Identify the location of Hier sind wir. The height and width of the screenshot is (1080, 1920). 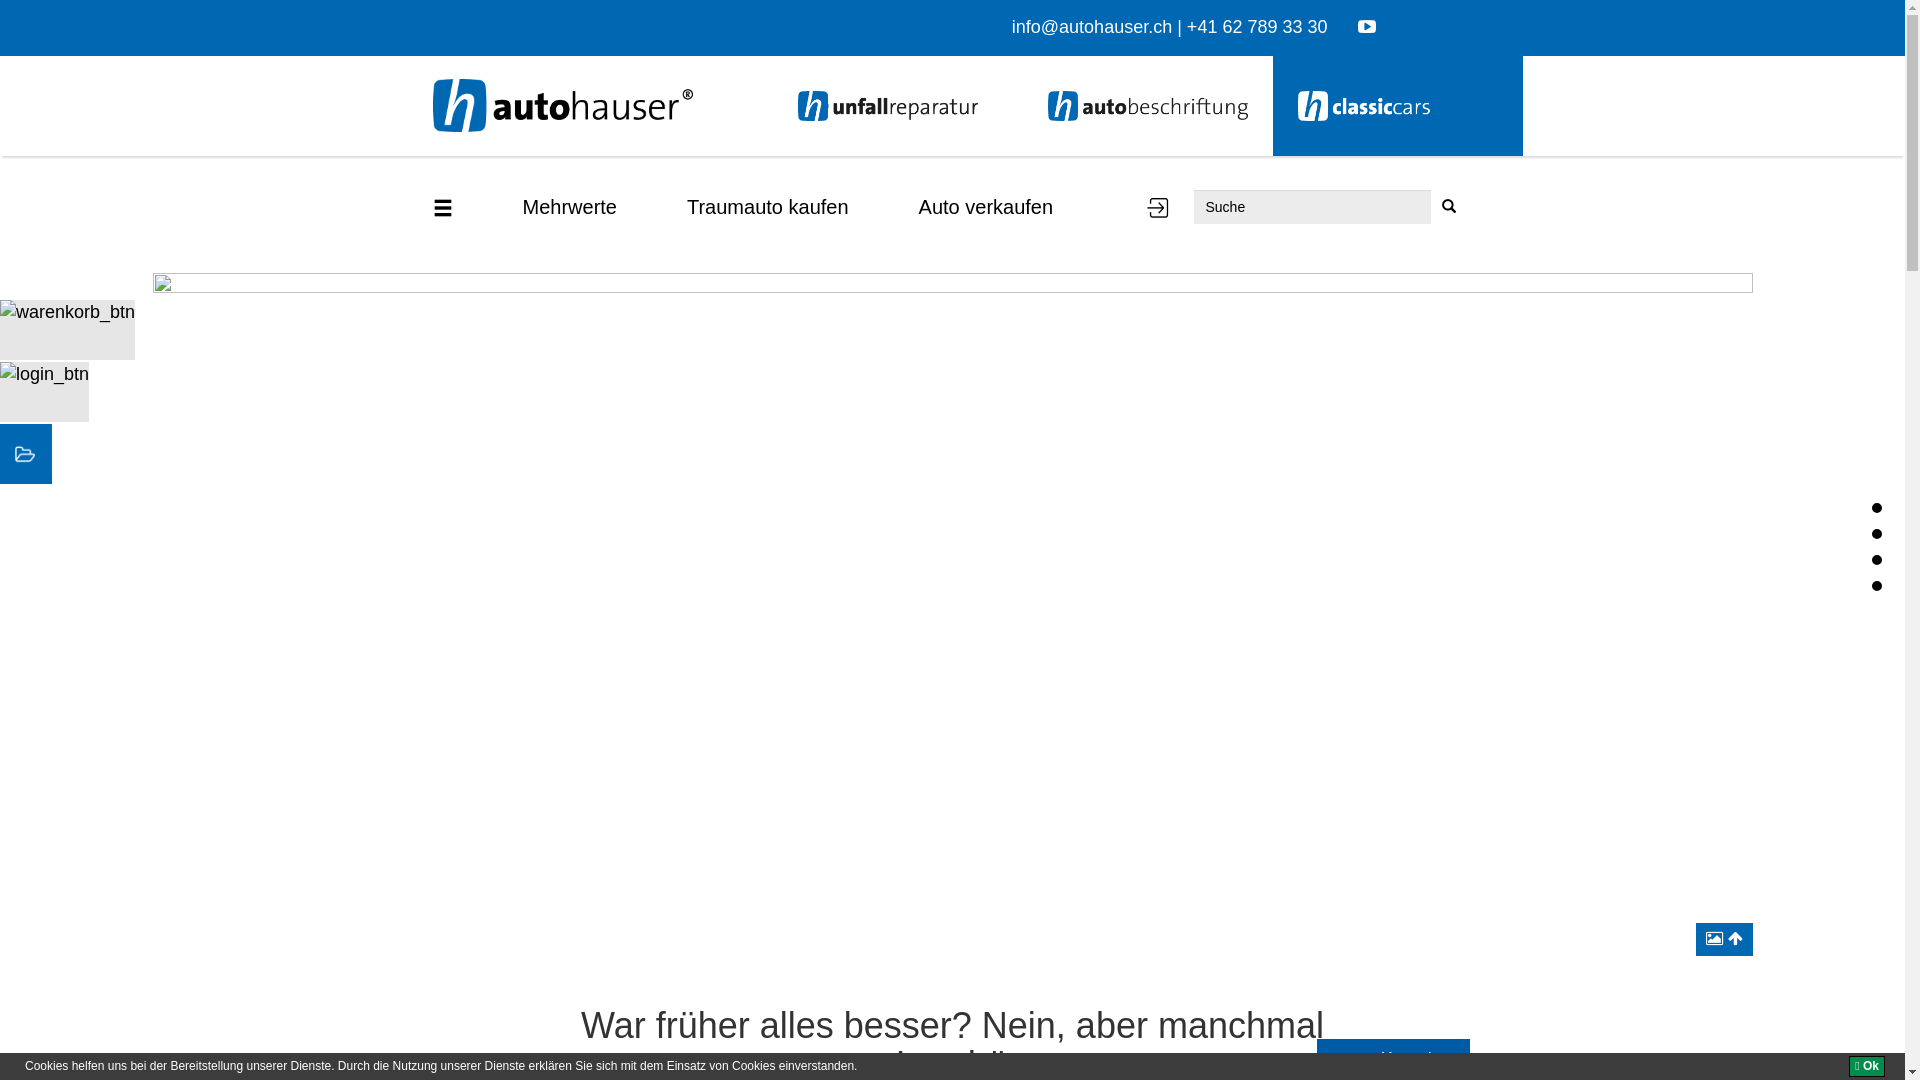
(1877, 560).